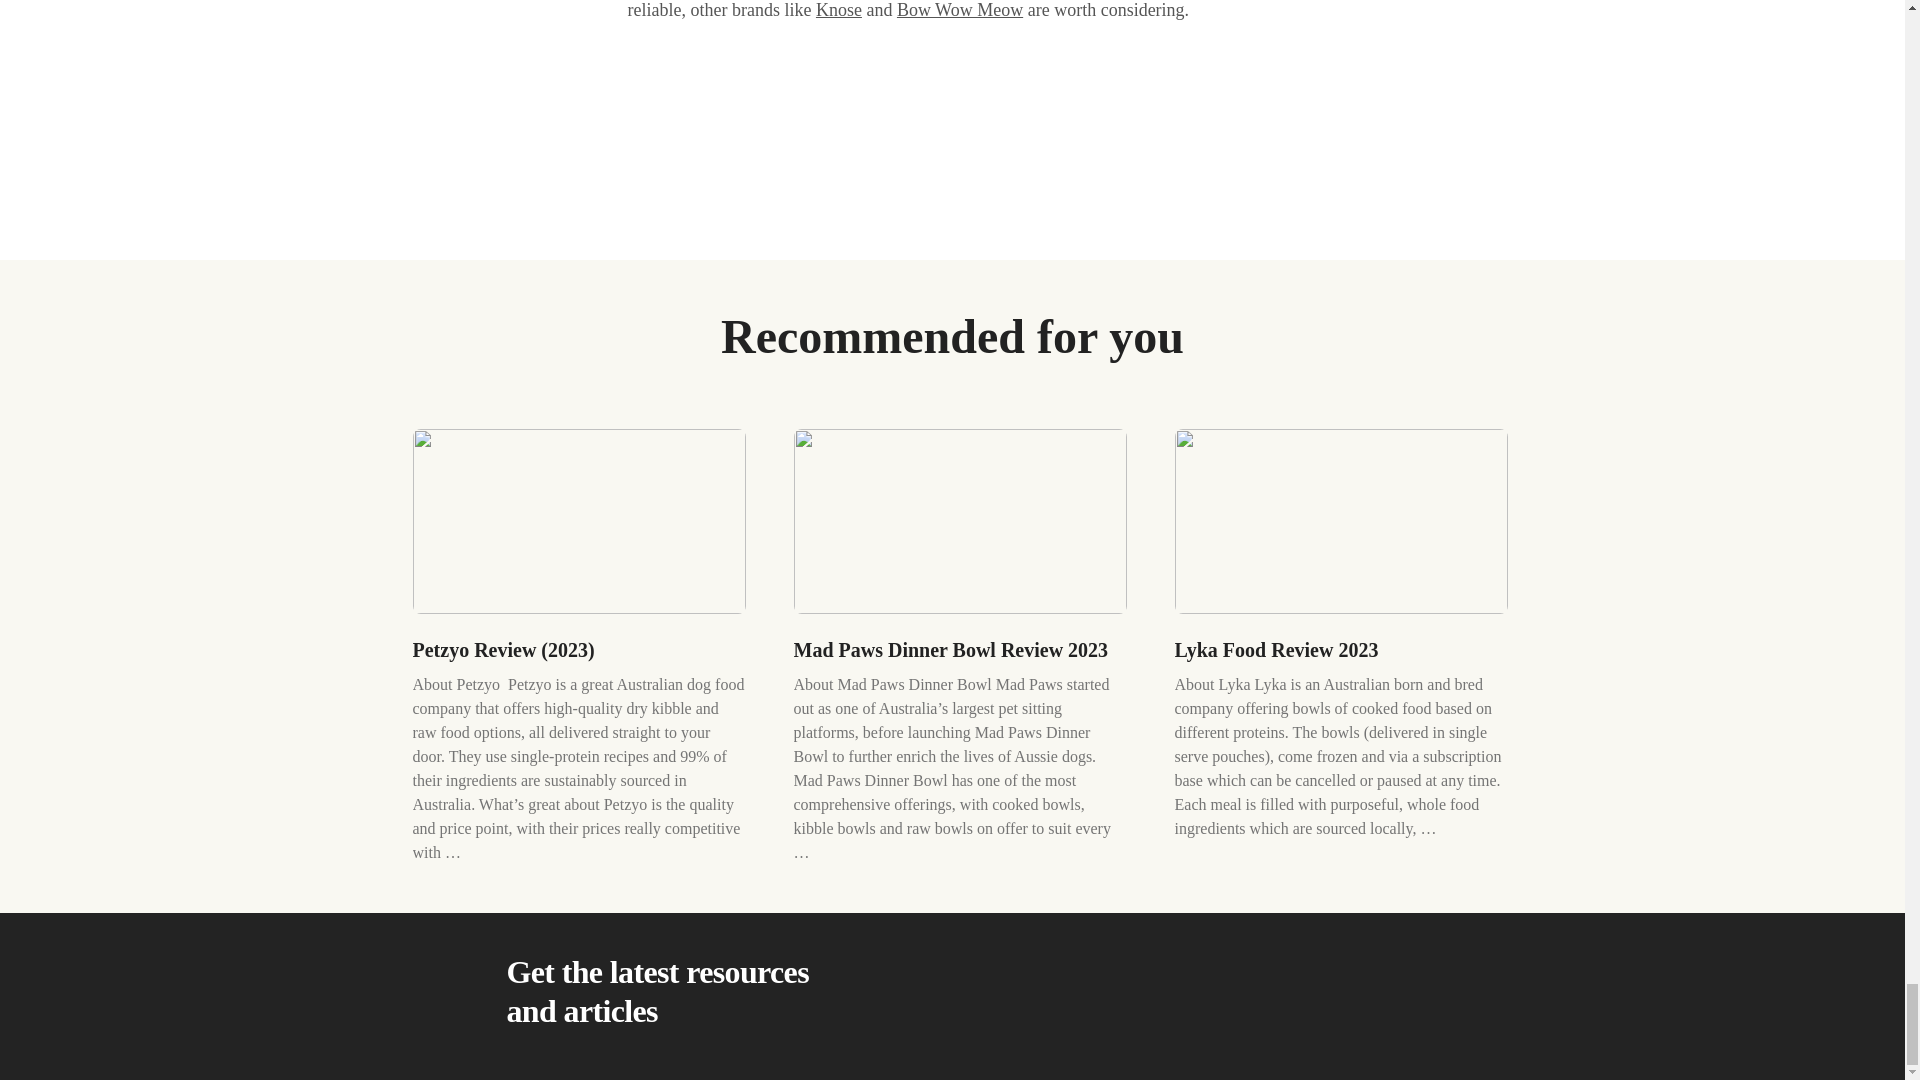 The height and width of the screenshot is (1080, 1920). What do you see at coordinates (952, 650) in the screenshot?
I see `Mad Paws Dinner Bowl Review 2023` at bounding box center [952, 650].